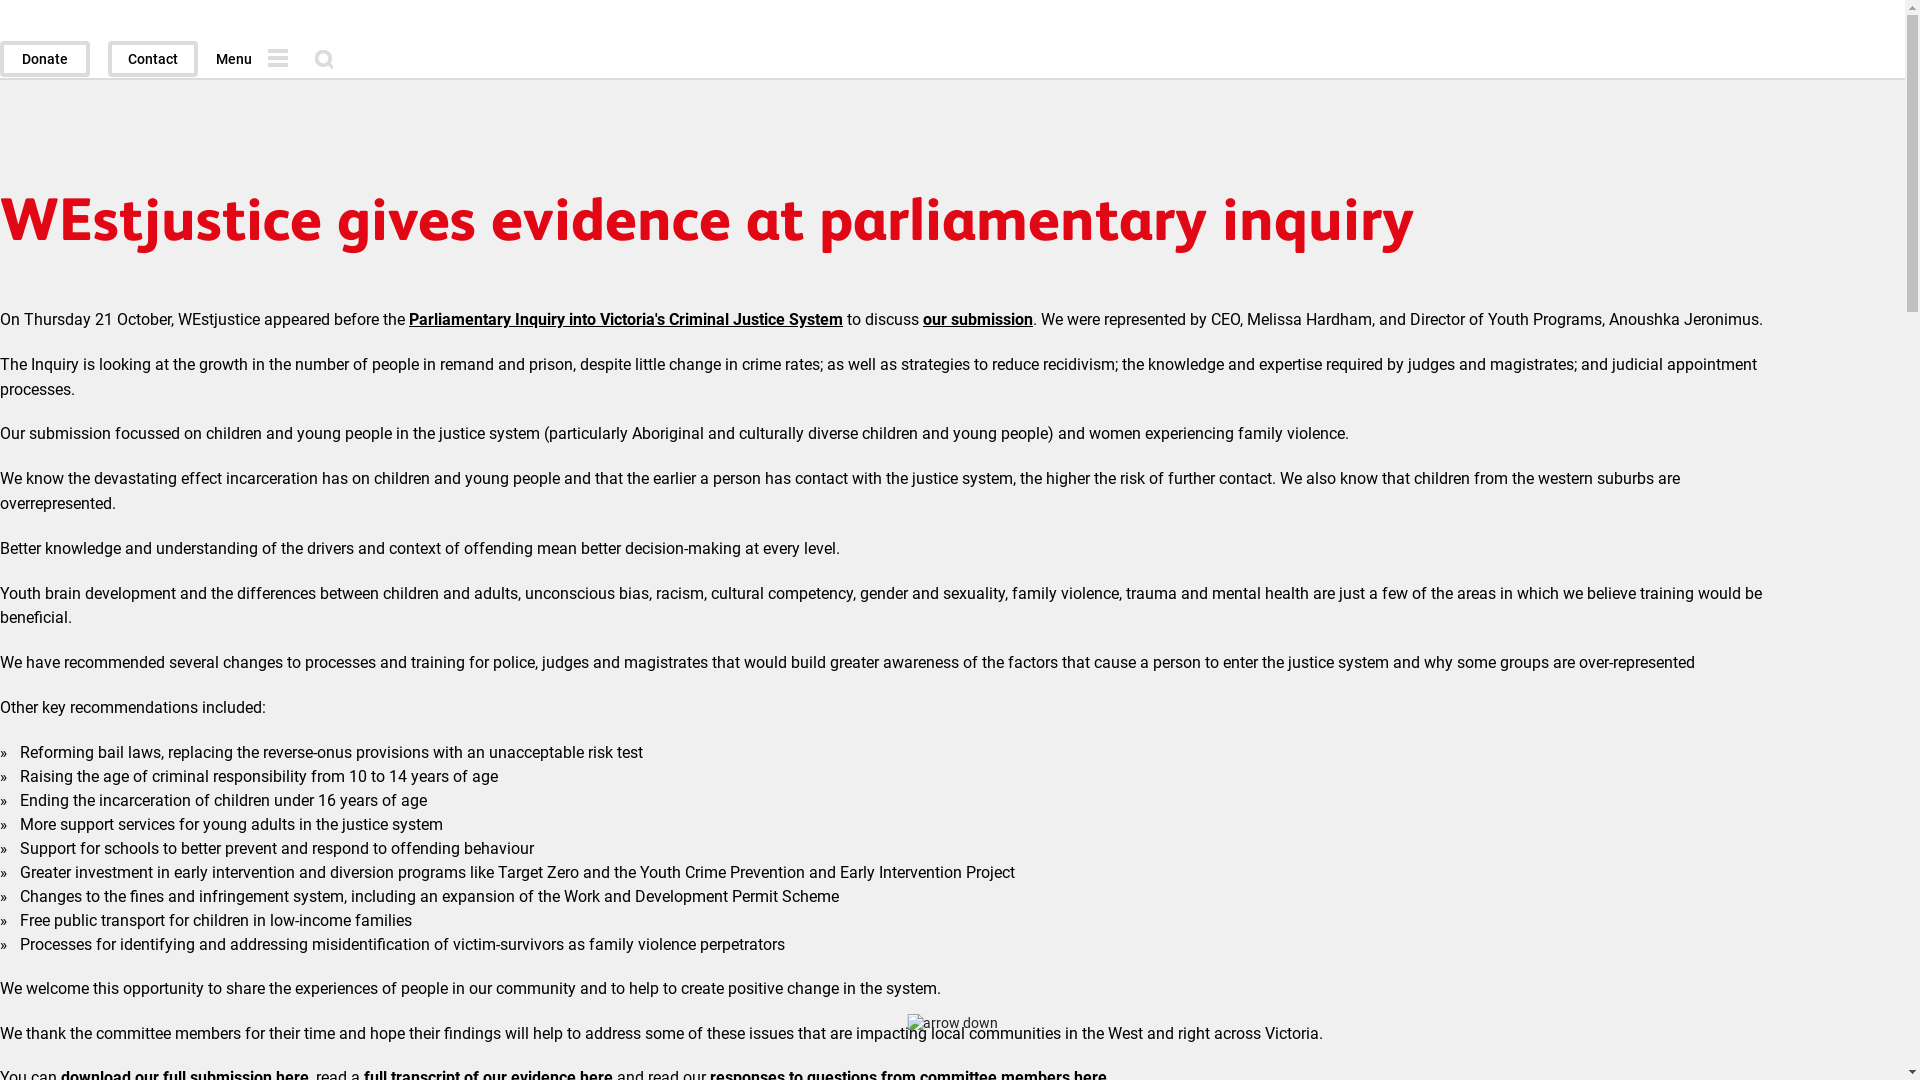  What do you see at coordinates (324, 60) in the screenshot?
I see `search` at bounding box center [324, 60].